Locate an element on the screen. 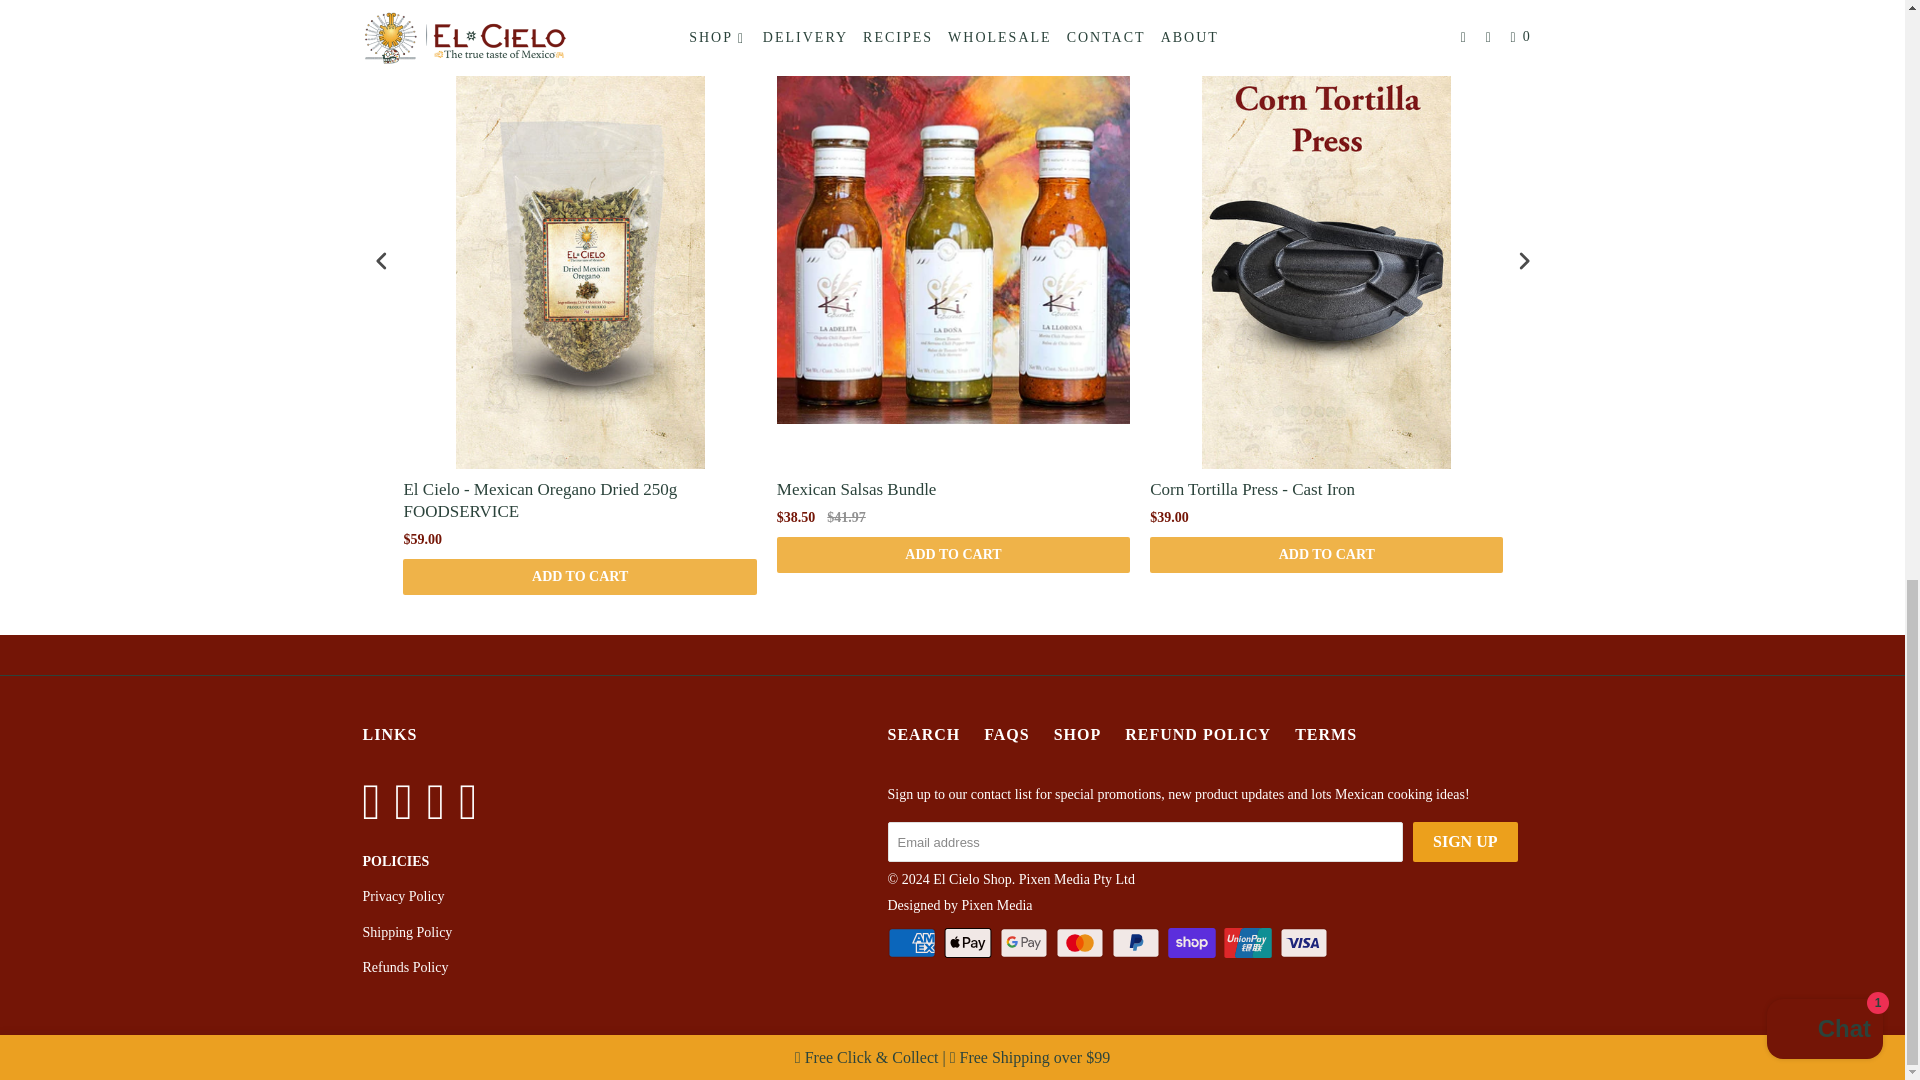  Shop Pay is located at coordinates (1193, 942).